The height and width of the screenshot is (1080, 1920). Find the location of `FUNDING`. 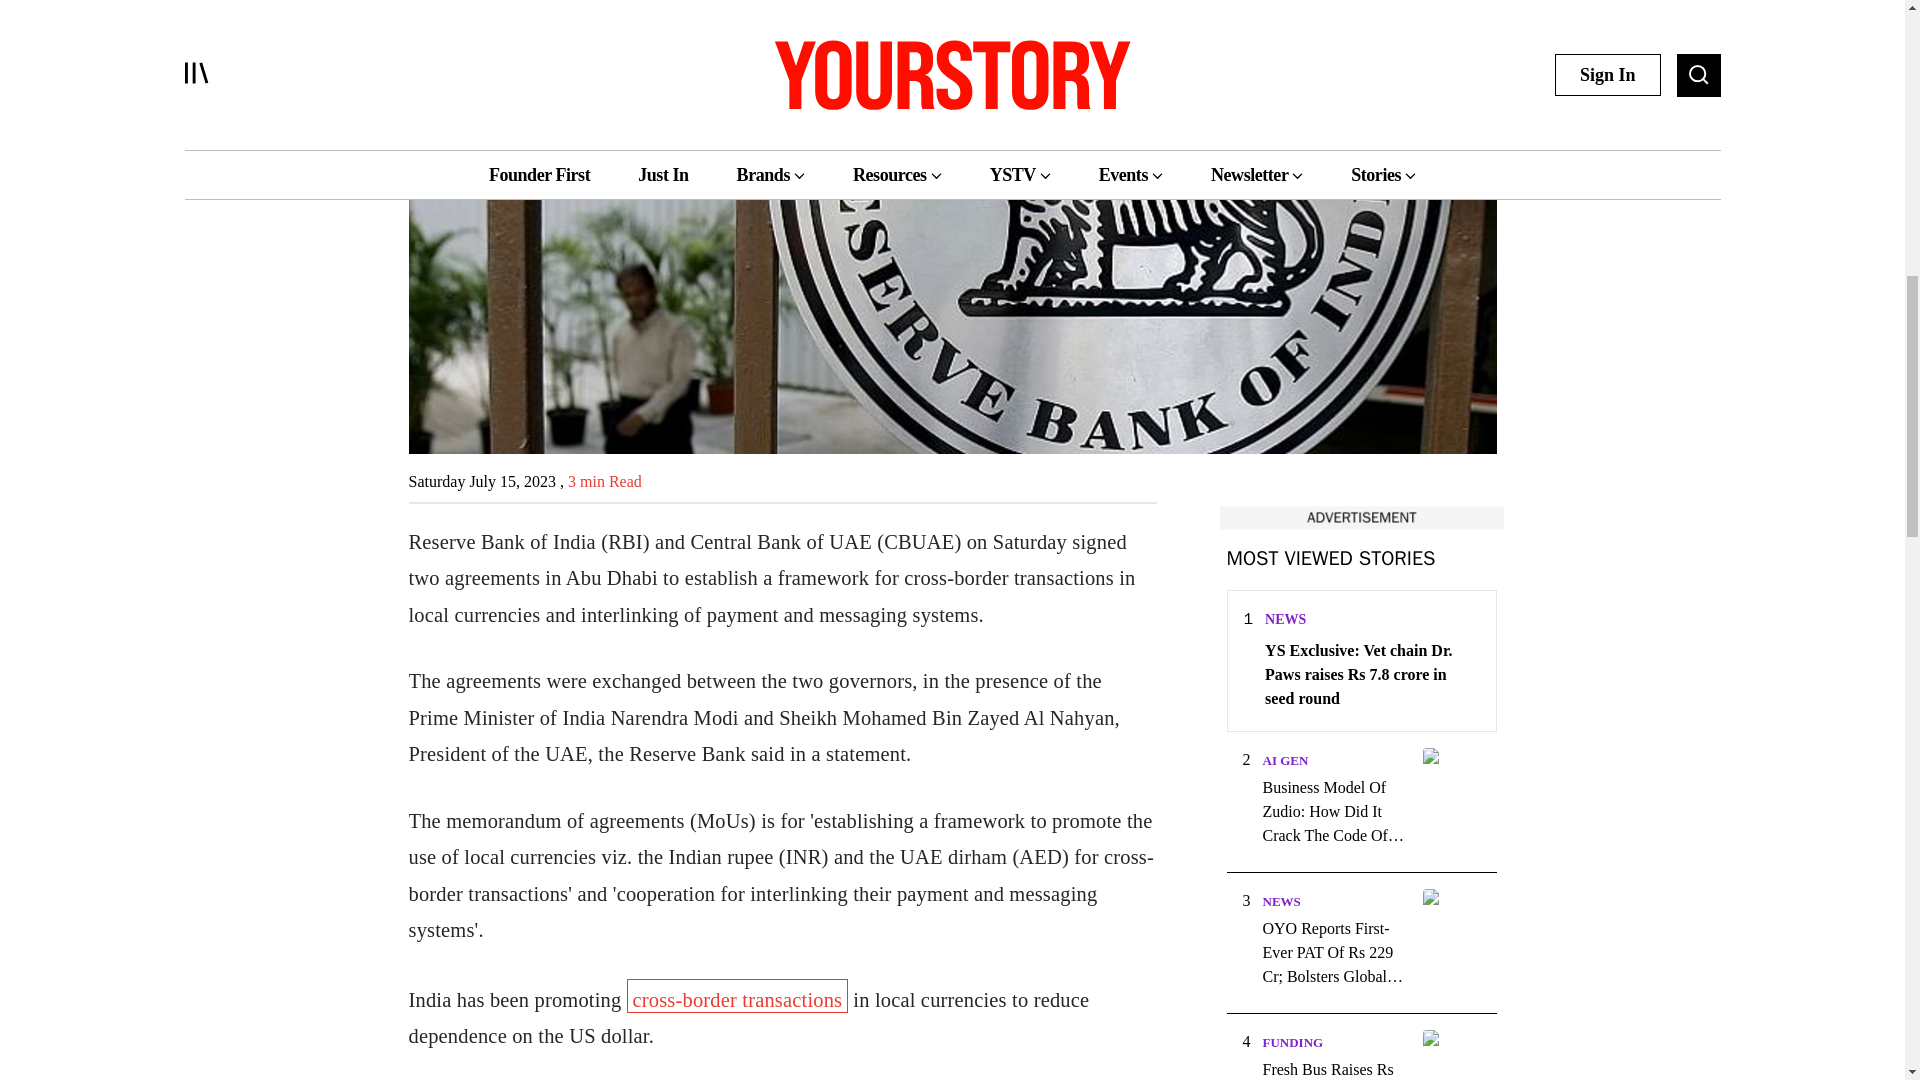

FUNDING is located at coordinates (1292, 1042).